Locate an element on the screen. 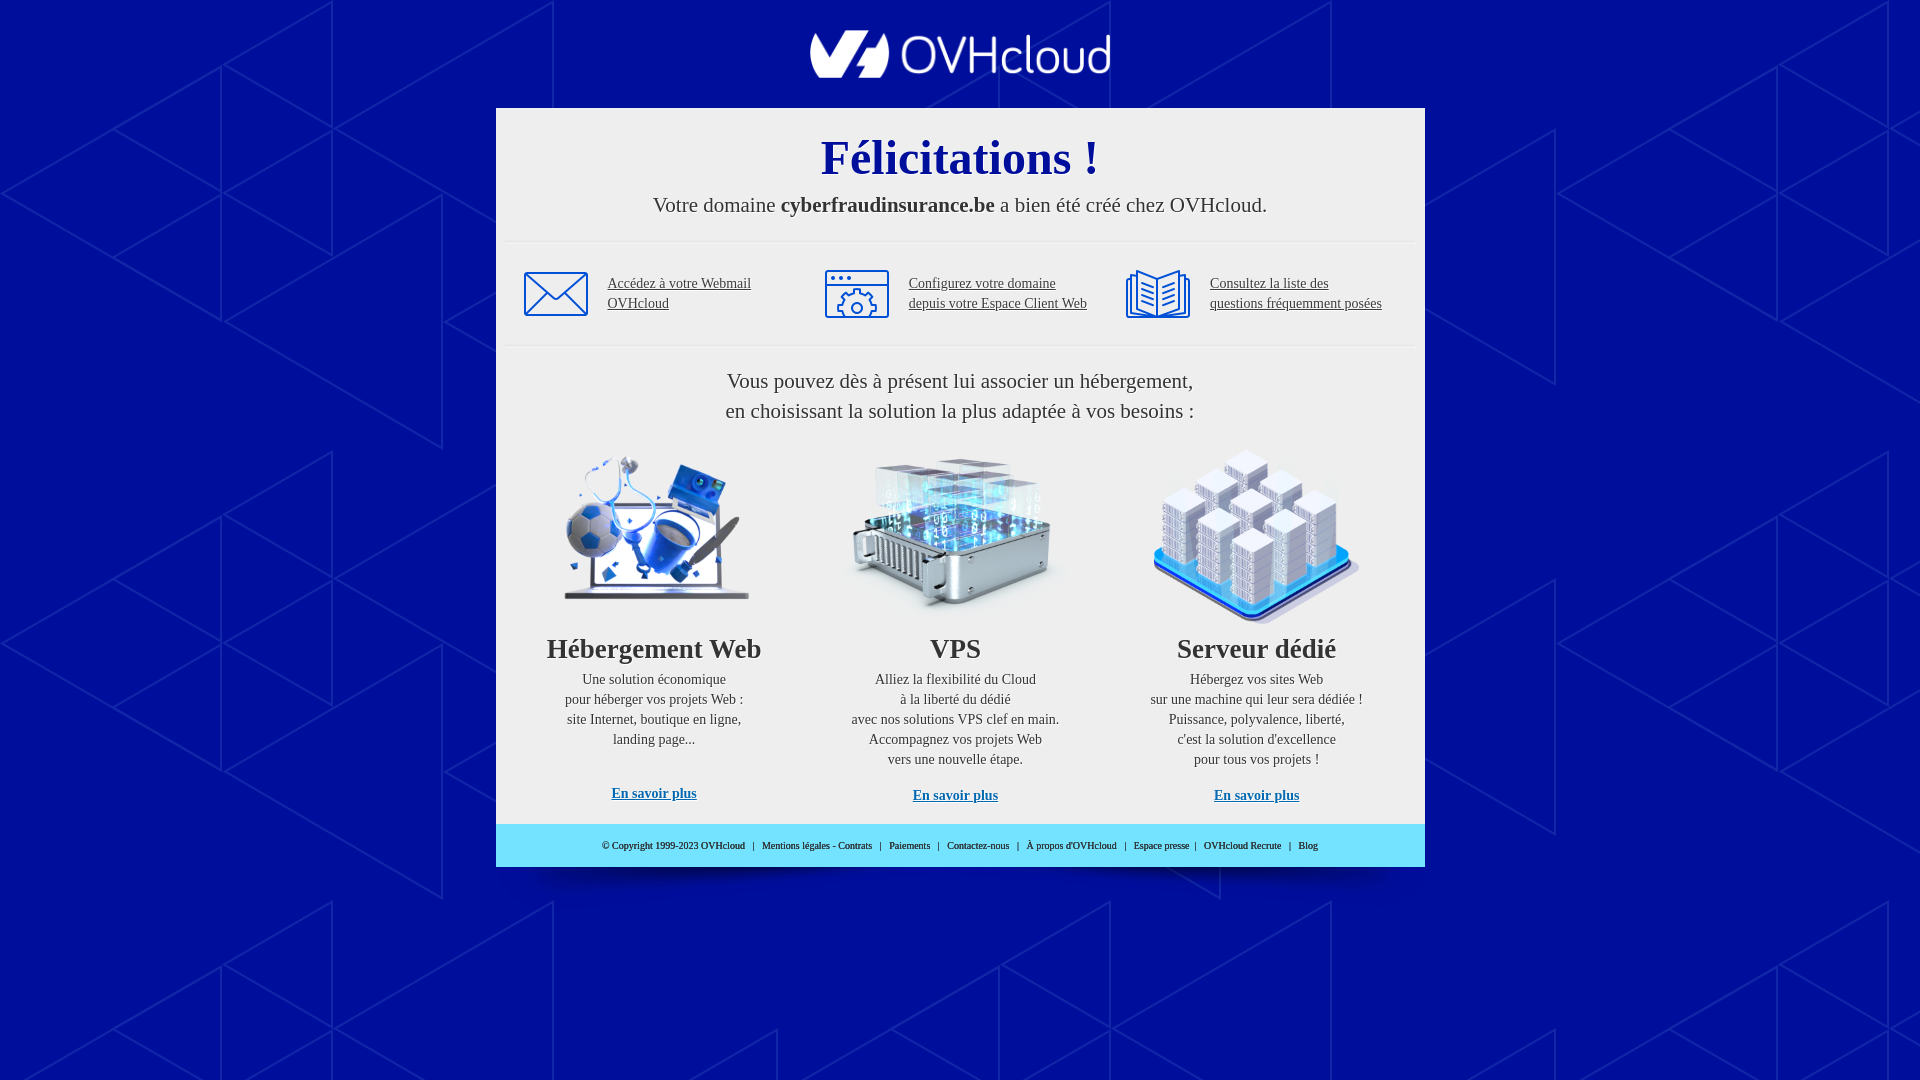 Image resolution: width=1920 pixels, height=1080 pixels. En savoir plus is located at coordinates (654, 794).